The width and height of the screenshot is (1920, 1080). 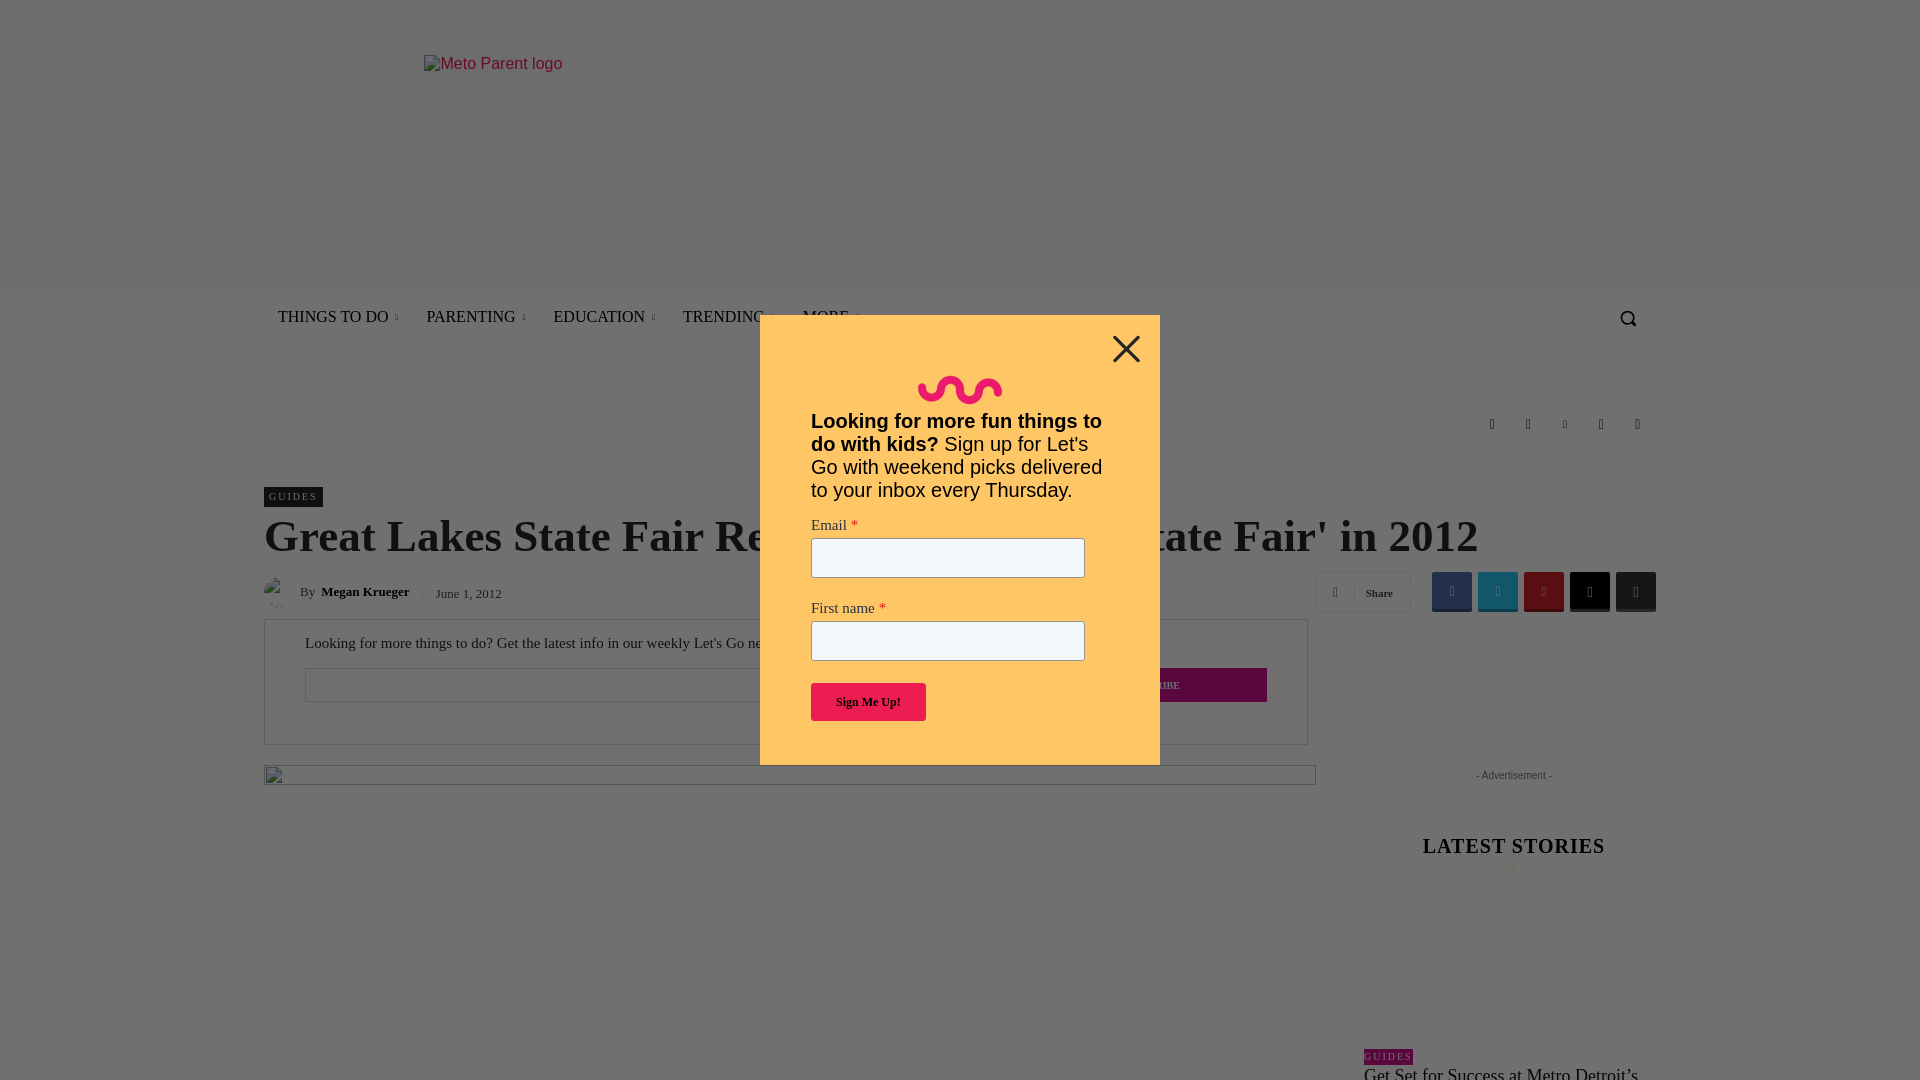 I want to click on Youtube, so click(x=1638, y=424).